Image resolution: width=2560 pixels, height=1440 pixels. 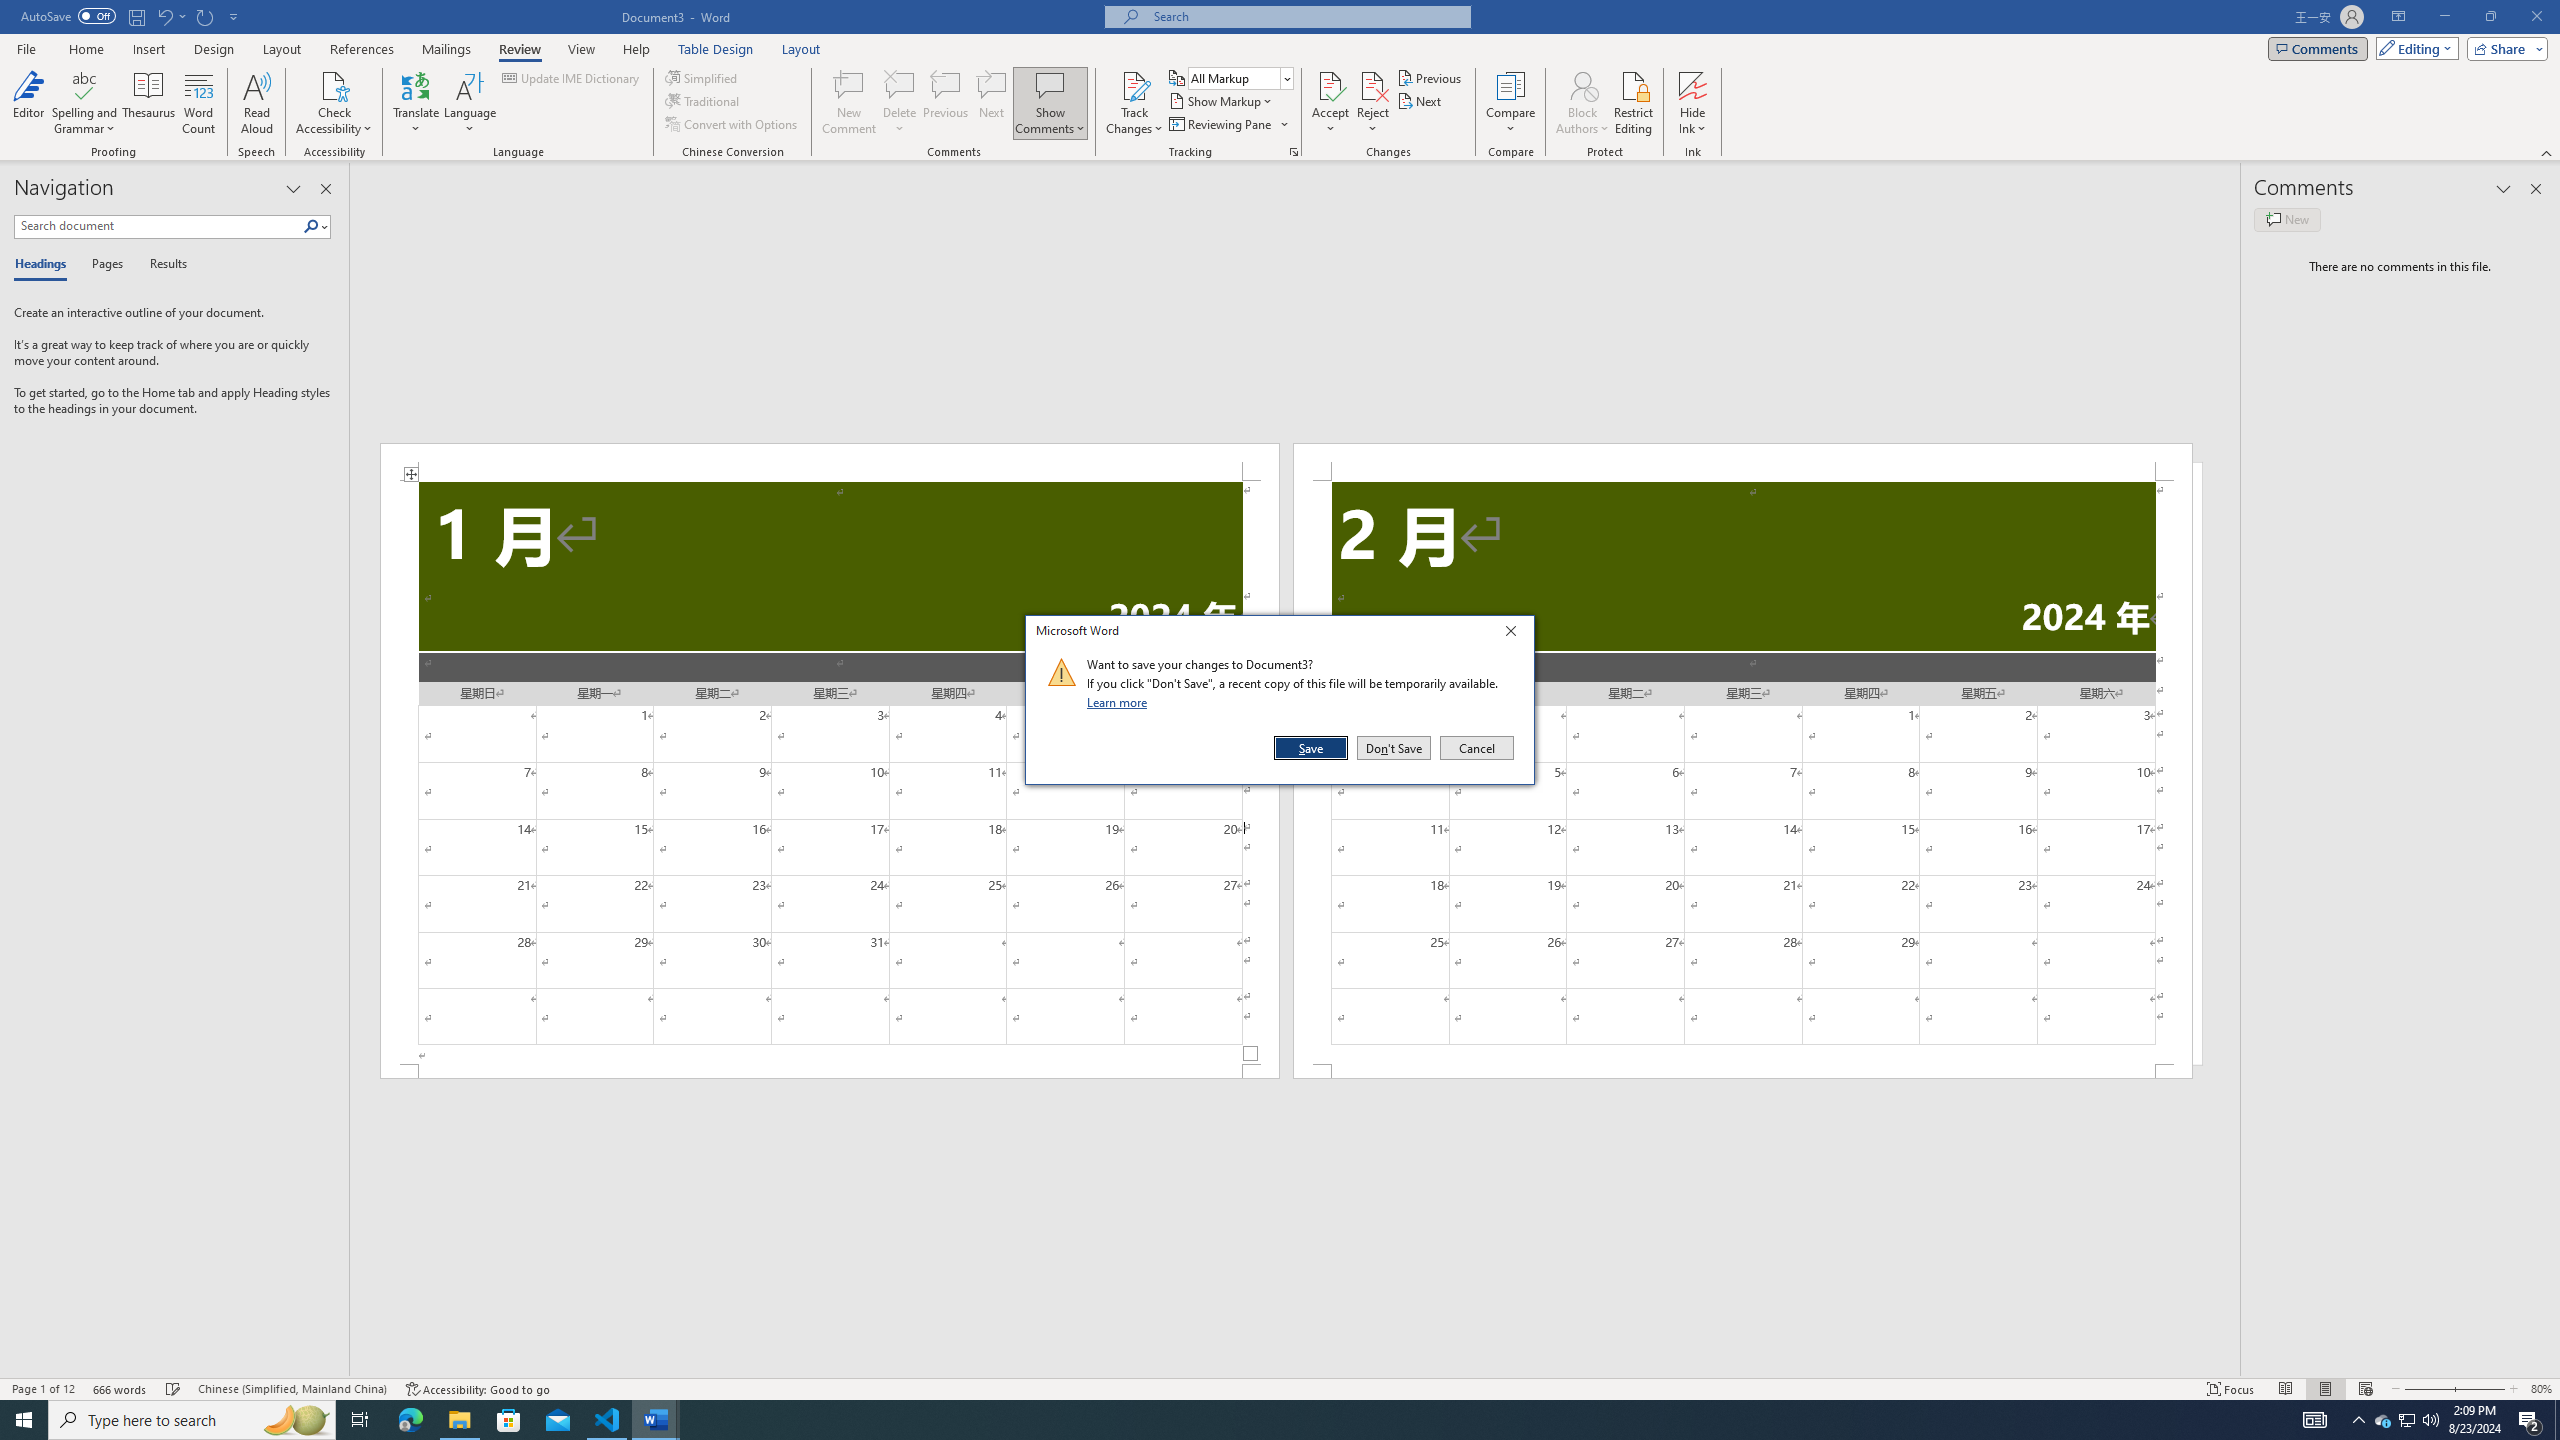 What do you see at coordinates (704, 100) in the screenshot?
I see `Traditional` at bounding box center [704, 100].